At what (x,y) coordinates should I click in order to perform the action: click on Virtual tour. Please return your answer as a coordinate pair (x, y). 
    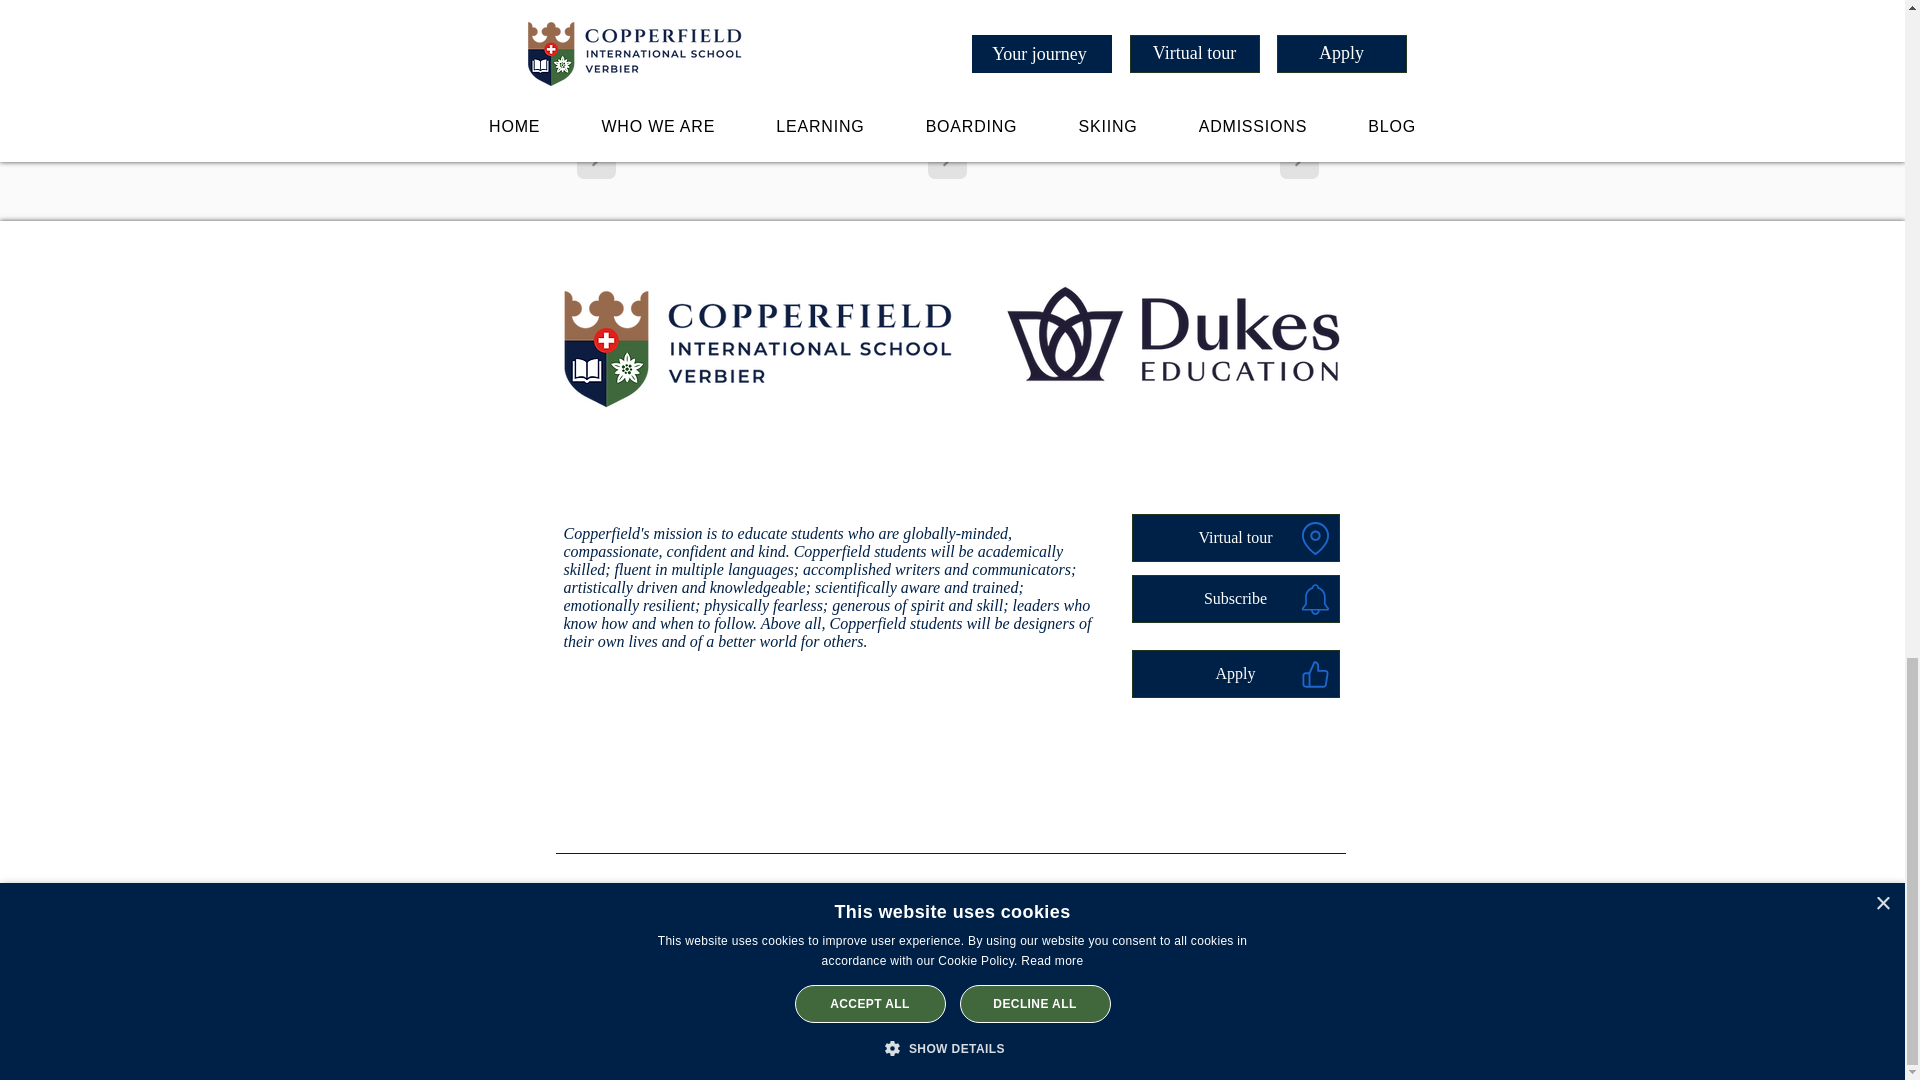
    Looking at the image, I should click on (1236, 538).